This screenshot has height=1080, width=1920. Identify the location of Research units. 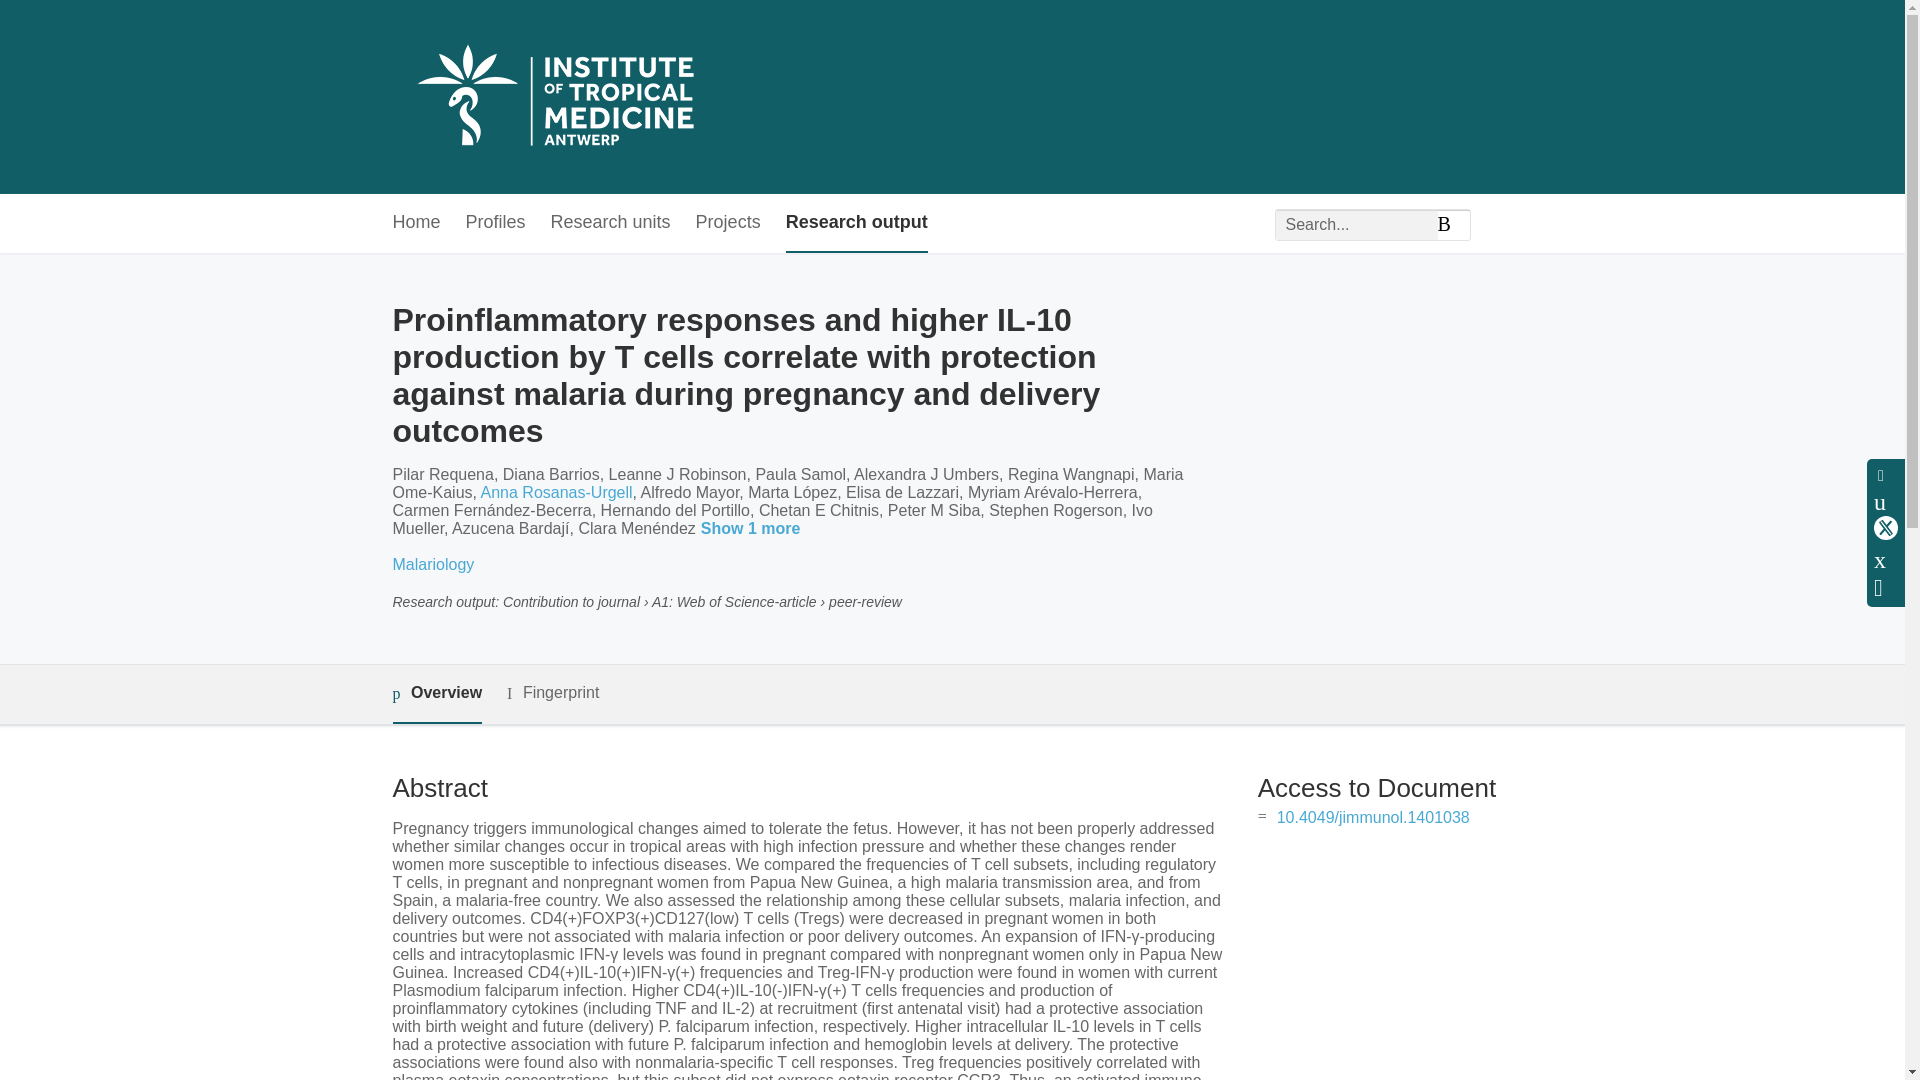
(610, 223).